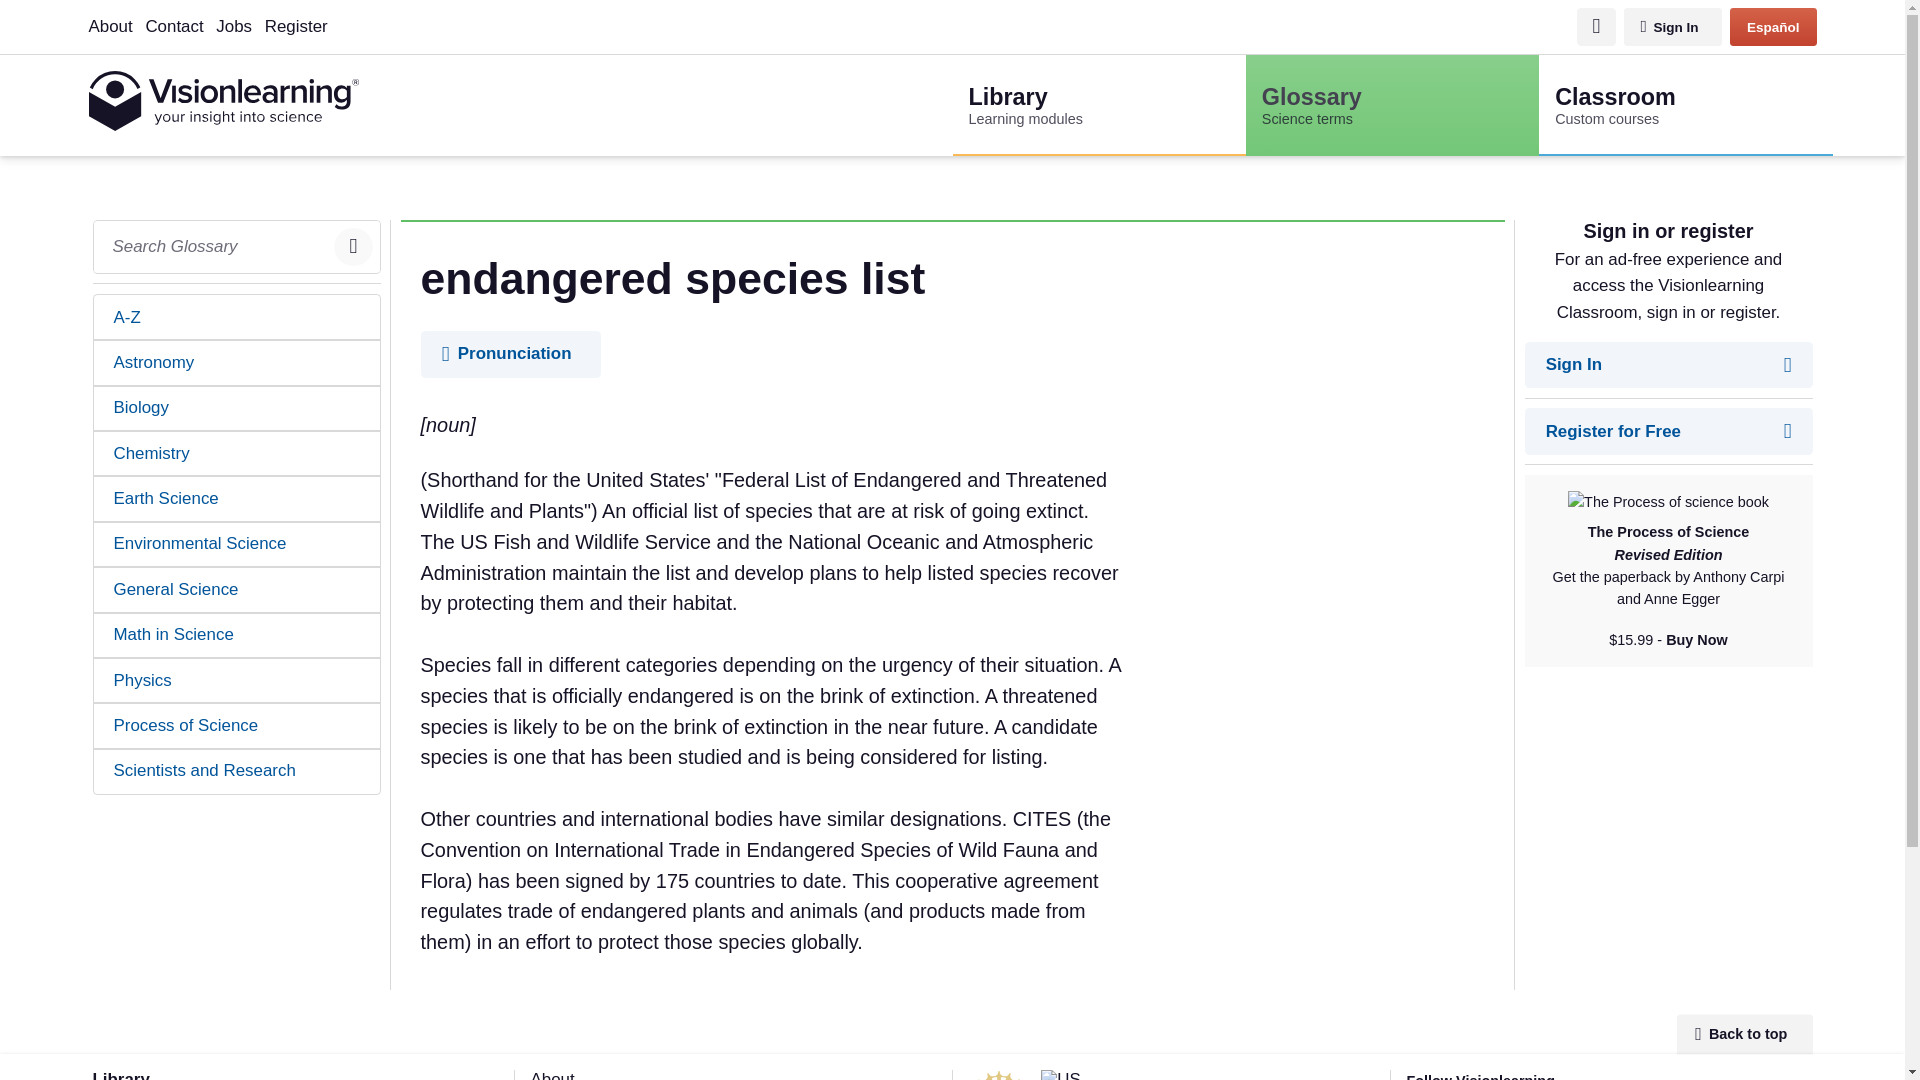 This screenshot has width=1920, height=1080. I want to click on Back to top, so click(1685, 105).